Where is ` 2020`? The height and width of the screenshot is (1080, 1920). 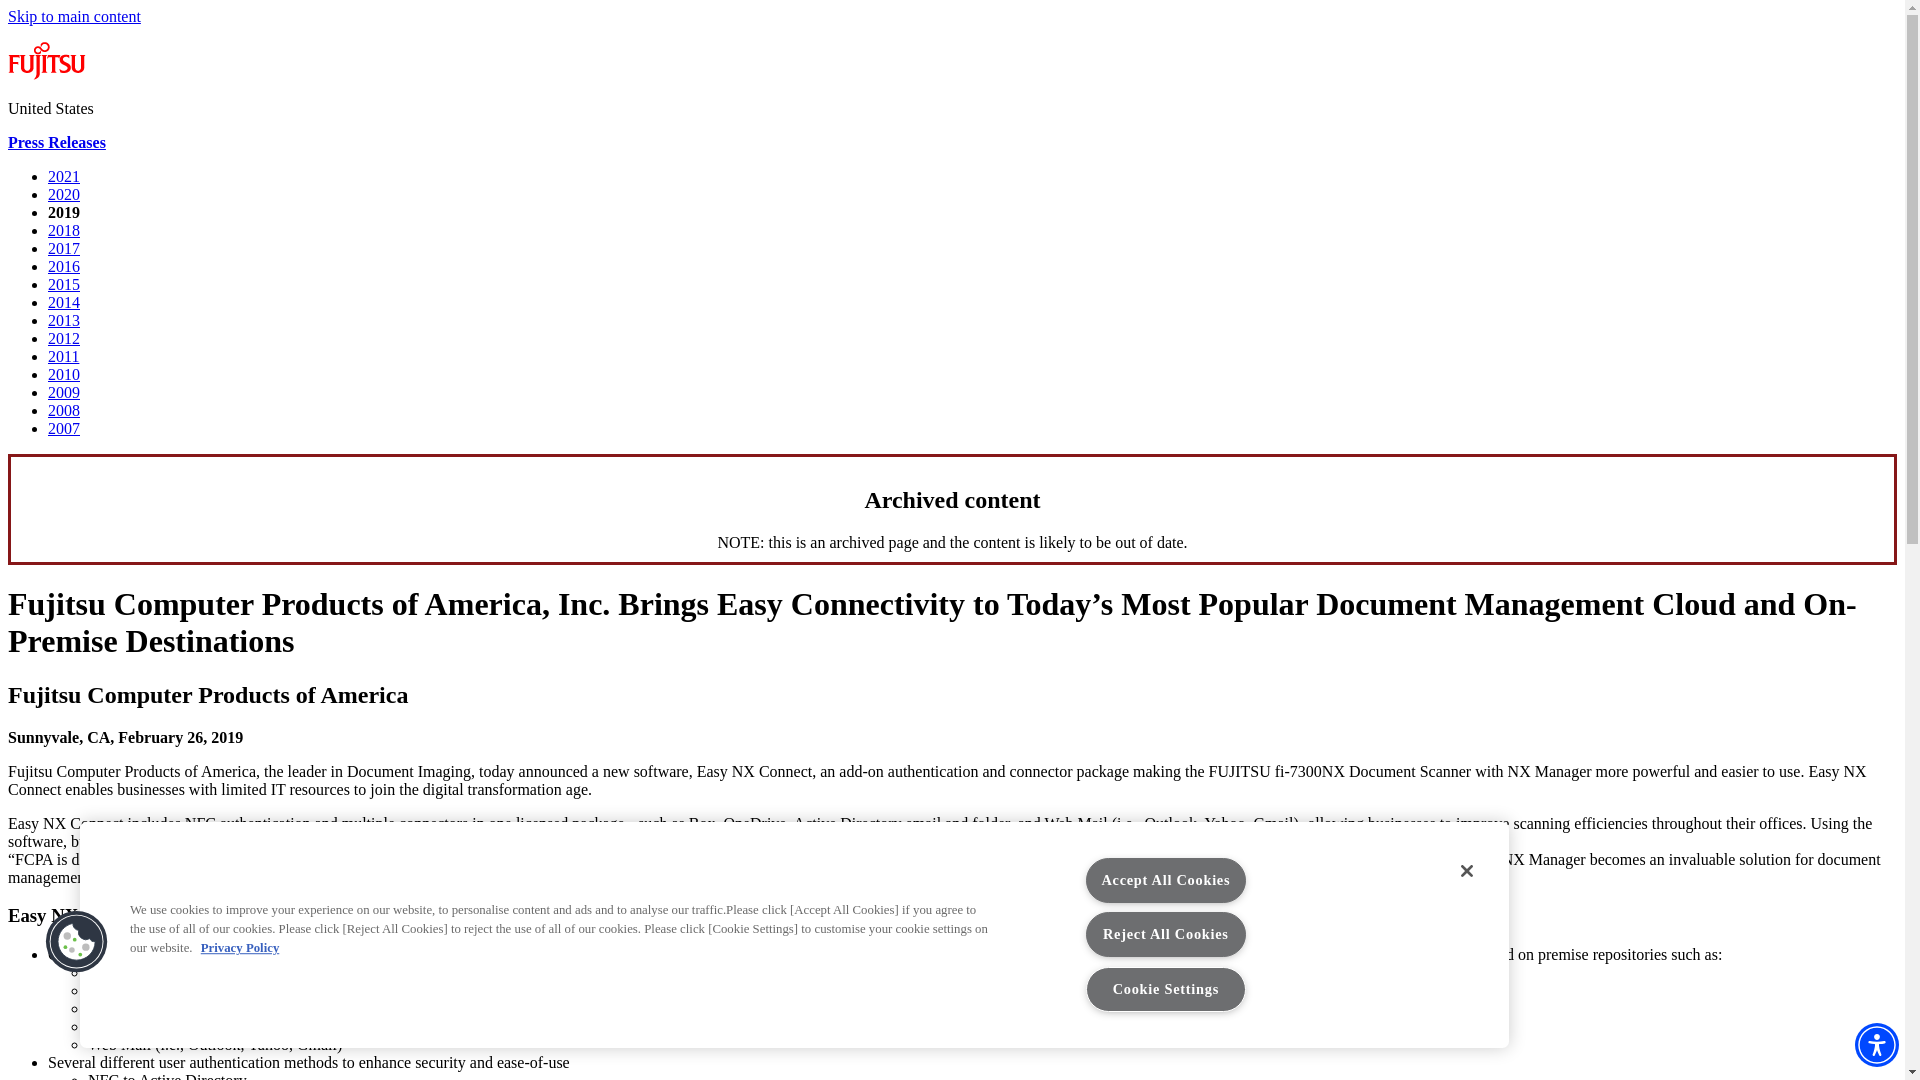  2020 is located at coordinates (64, 194).